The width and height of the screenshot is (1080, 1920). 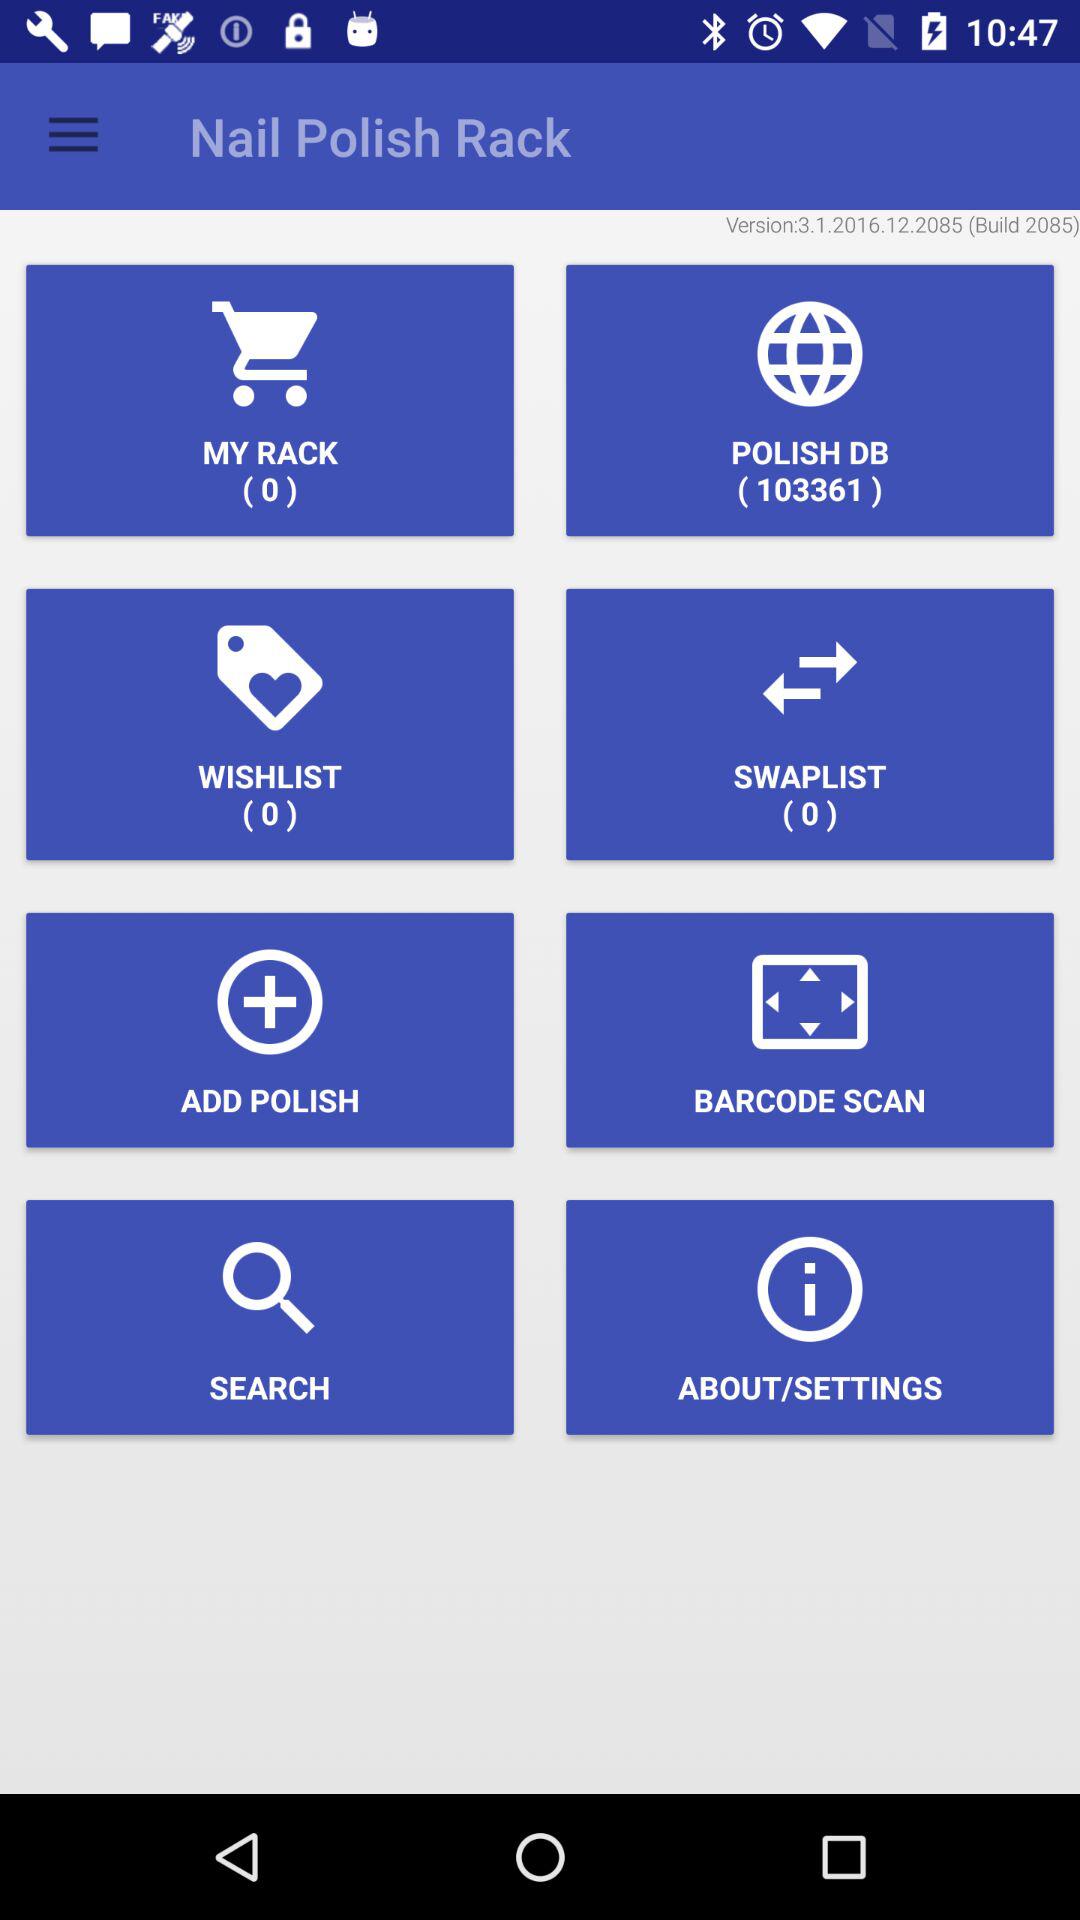 What do you see at coordinates (810, 724) in the screenshot?
I see `flip until the swaplist
( 0 )` at bounding box center [810, 724].